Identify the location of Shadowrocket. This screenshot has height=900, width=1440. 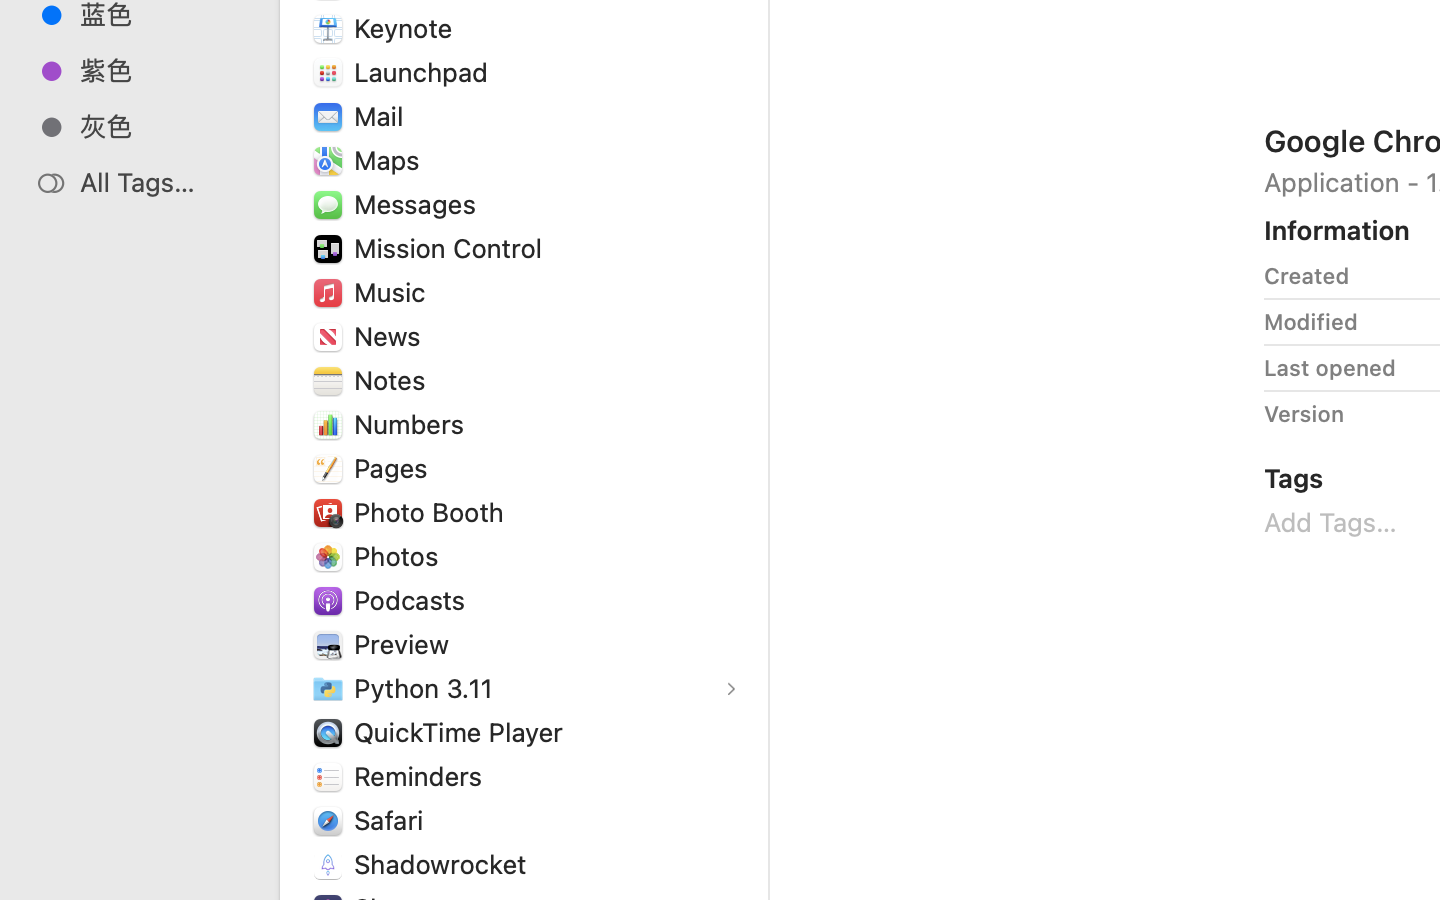
(445, 864).